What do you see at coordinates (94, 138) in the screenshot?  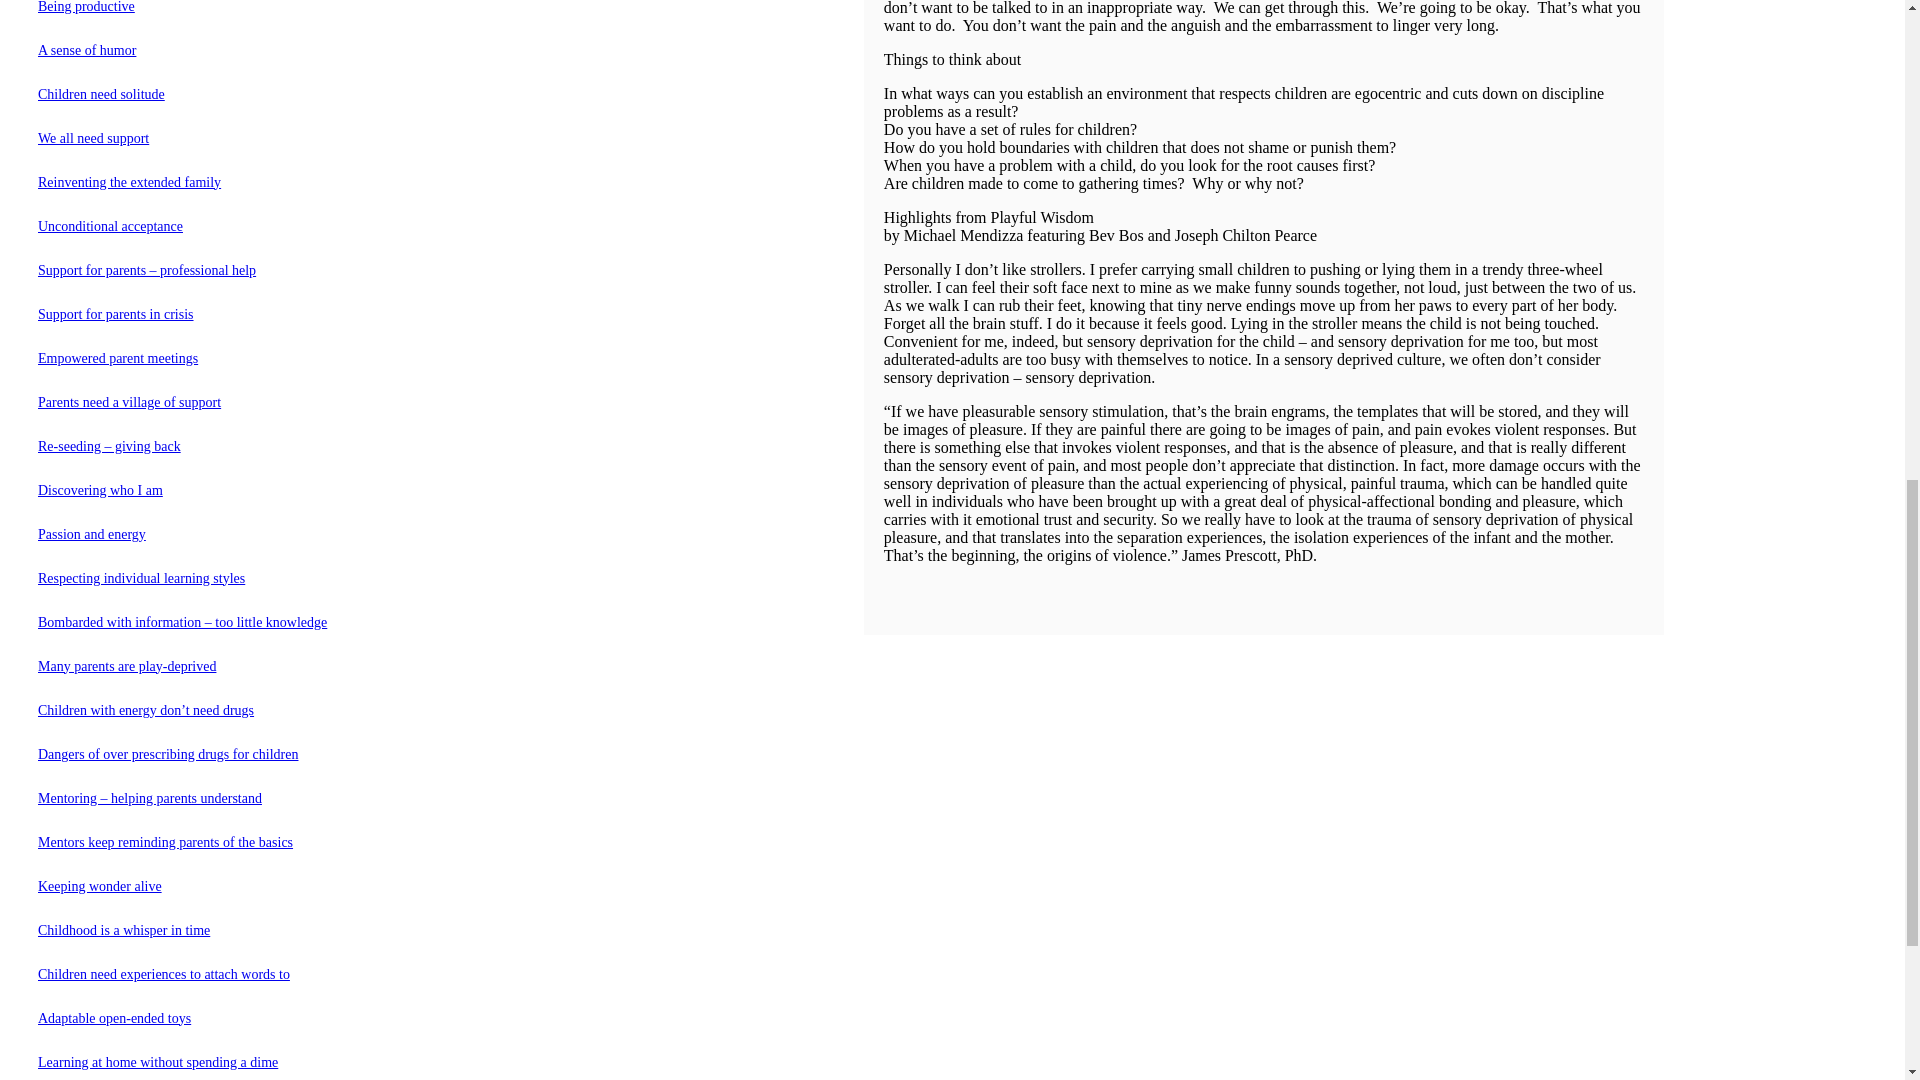 I see `We all need support` at bounding box center [94, 138].